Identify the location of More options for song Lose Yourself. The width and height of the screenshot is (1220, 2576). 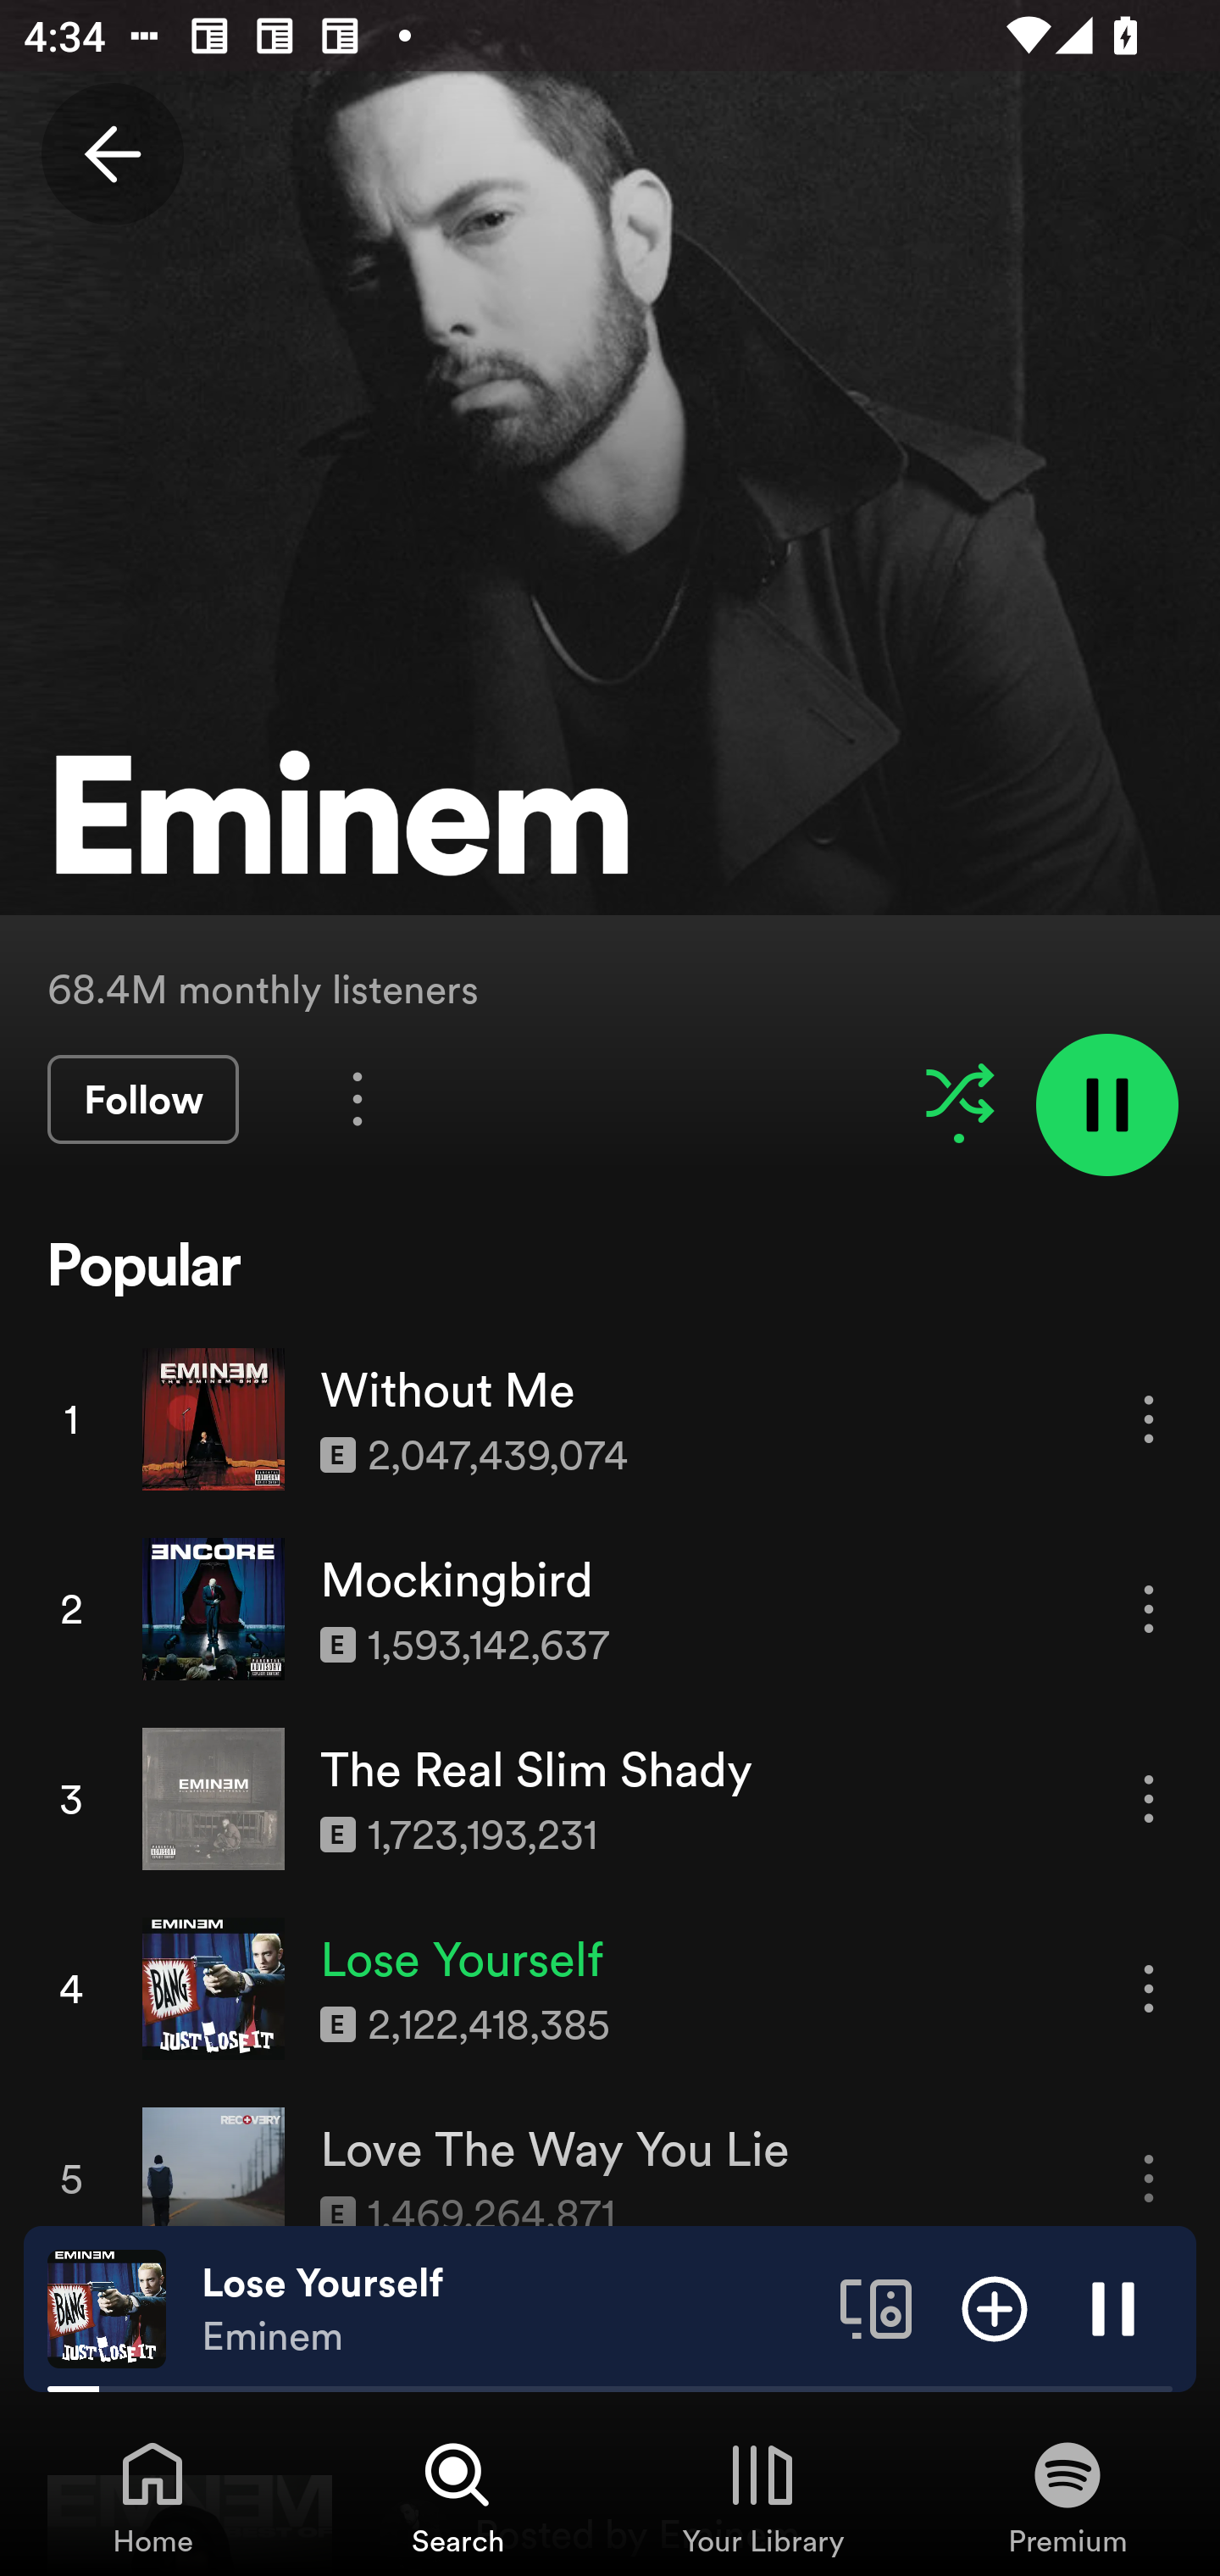
(1149, 1988).